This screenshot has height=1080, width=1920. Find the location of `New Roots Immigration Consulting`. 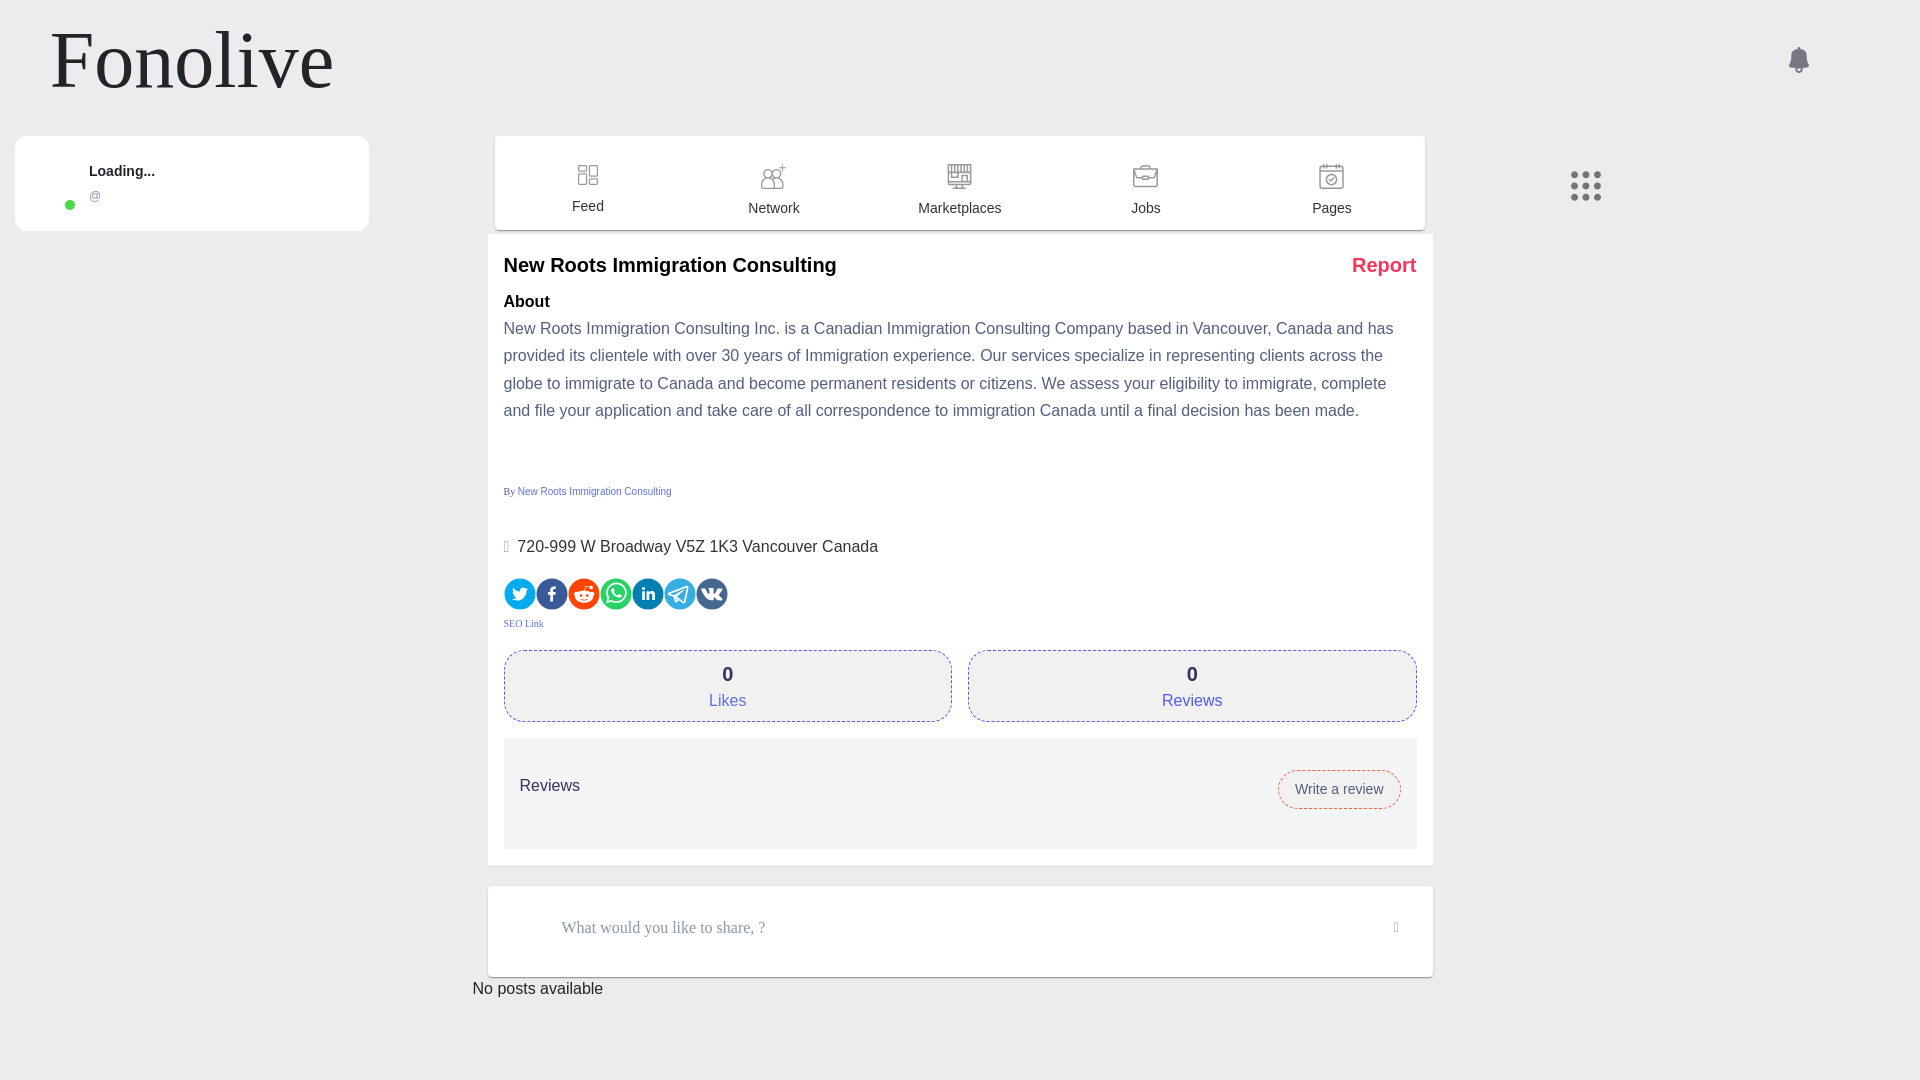

New Roots Immigration Consulting is located at coordinates (595, 491).